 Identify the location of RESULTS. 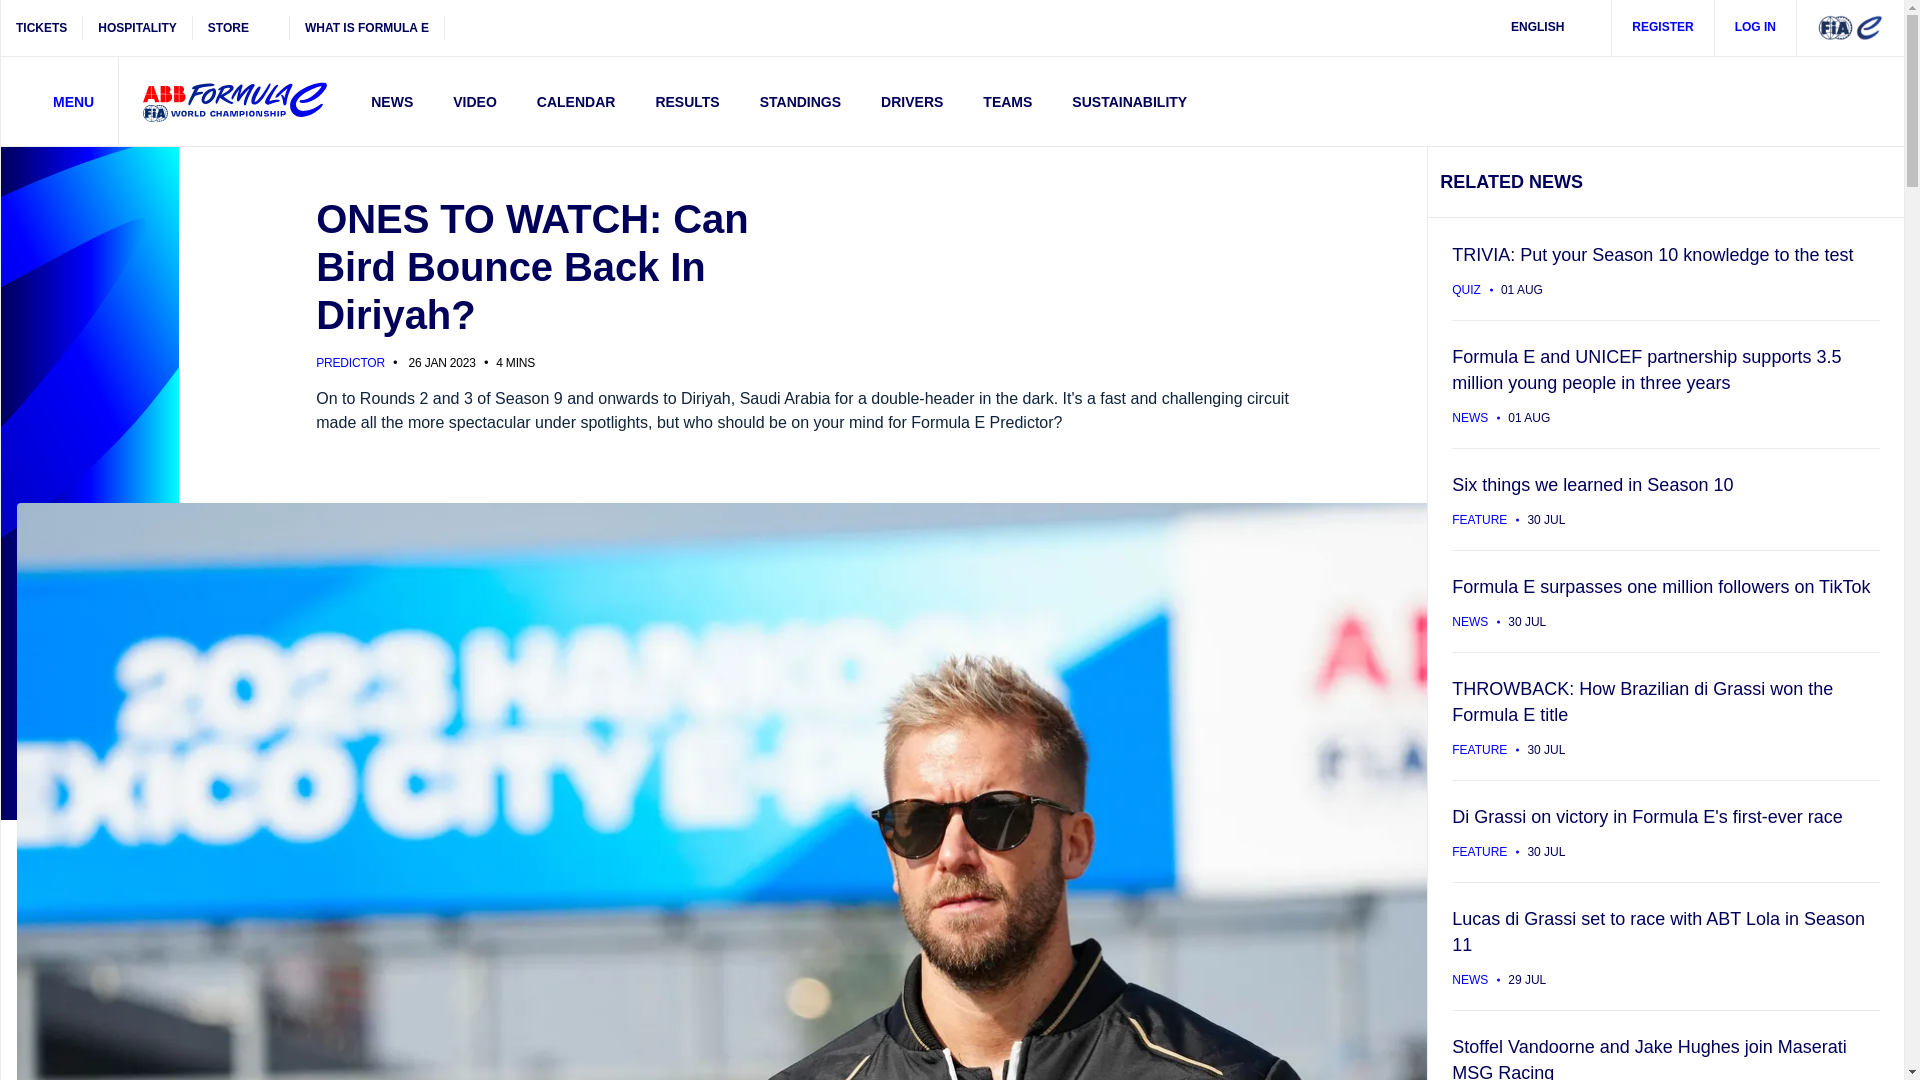
(687, 101).